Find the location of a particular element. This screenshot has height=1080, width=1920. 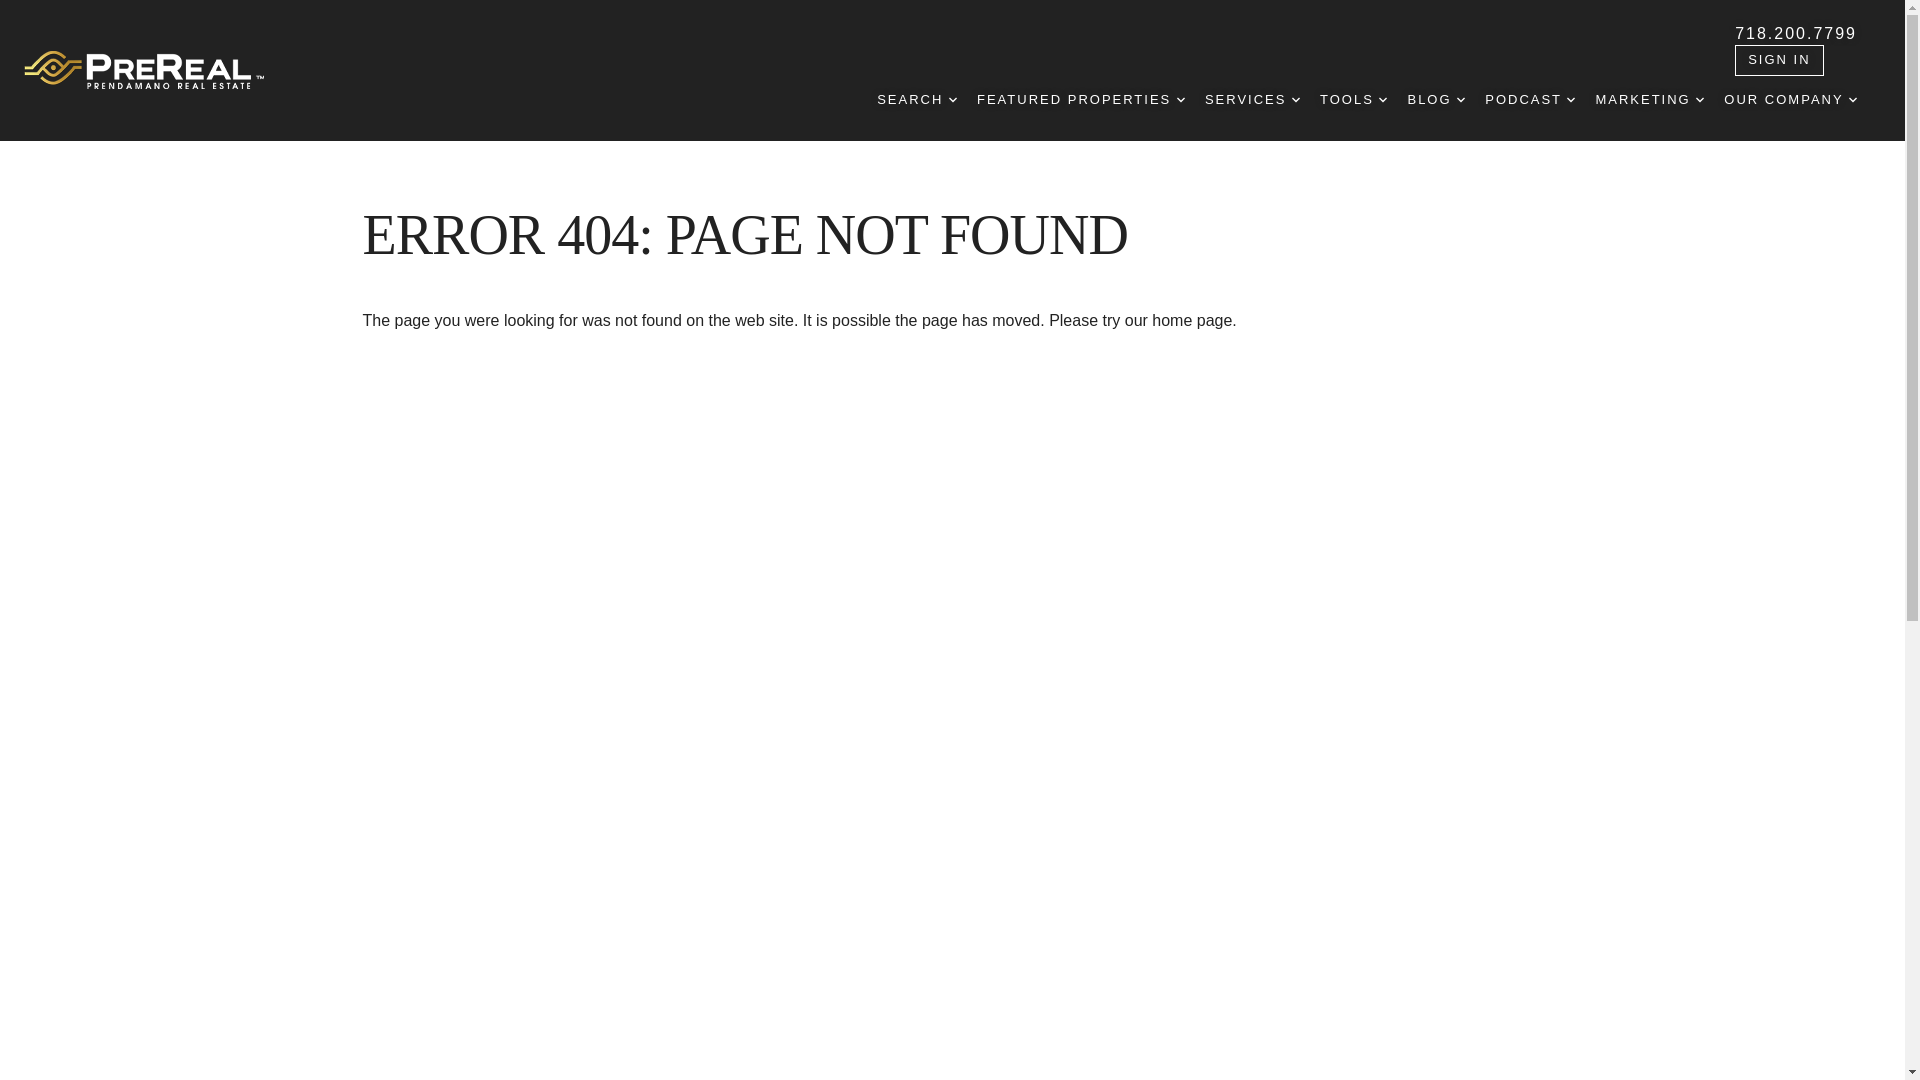

DROPDOWN ARROW is located at coordinates (1852, 100).